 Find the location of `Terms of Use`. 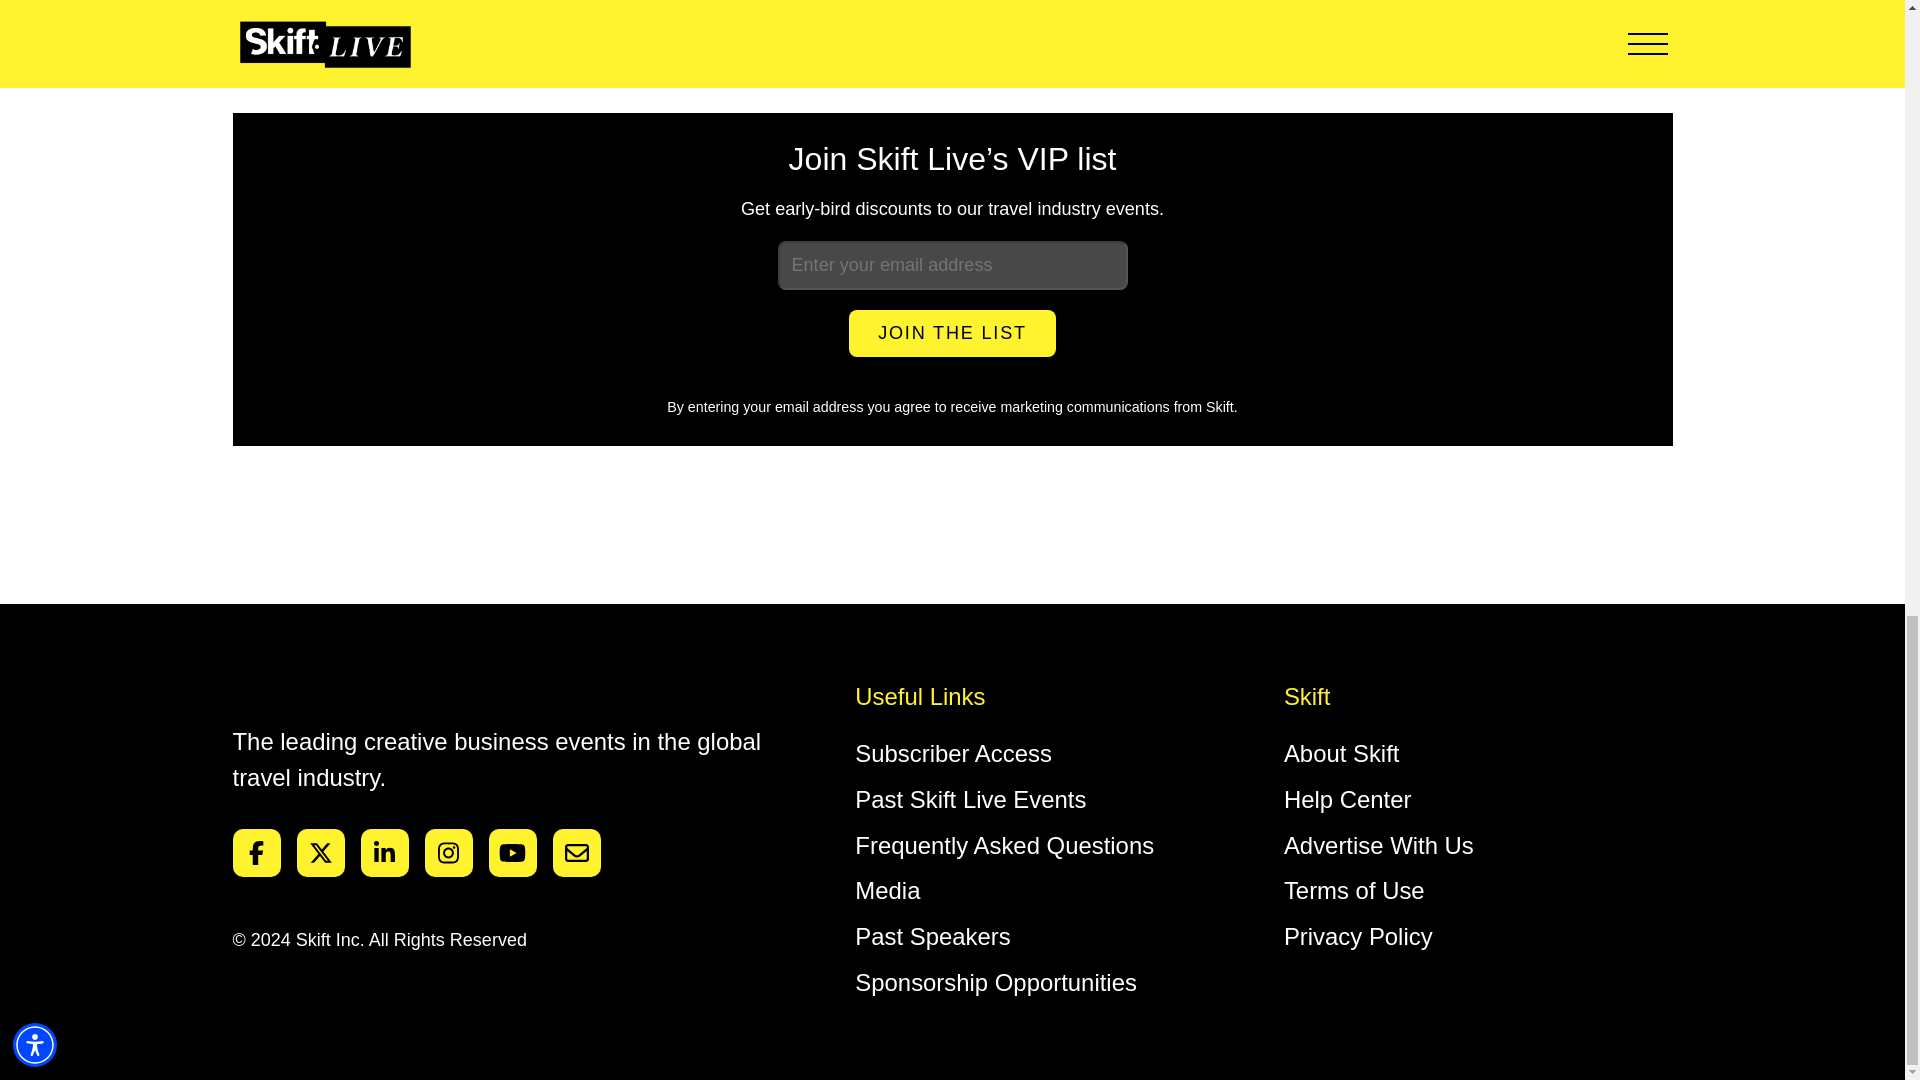

Terms of Use is located at coordinates (1354, 890).